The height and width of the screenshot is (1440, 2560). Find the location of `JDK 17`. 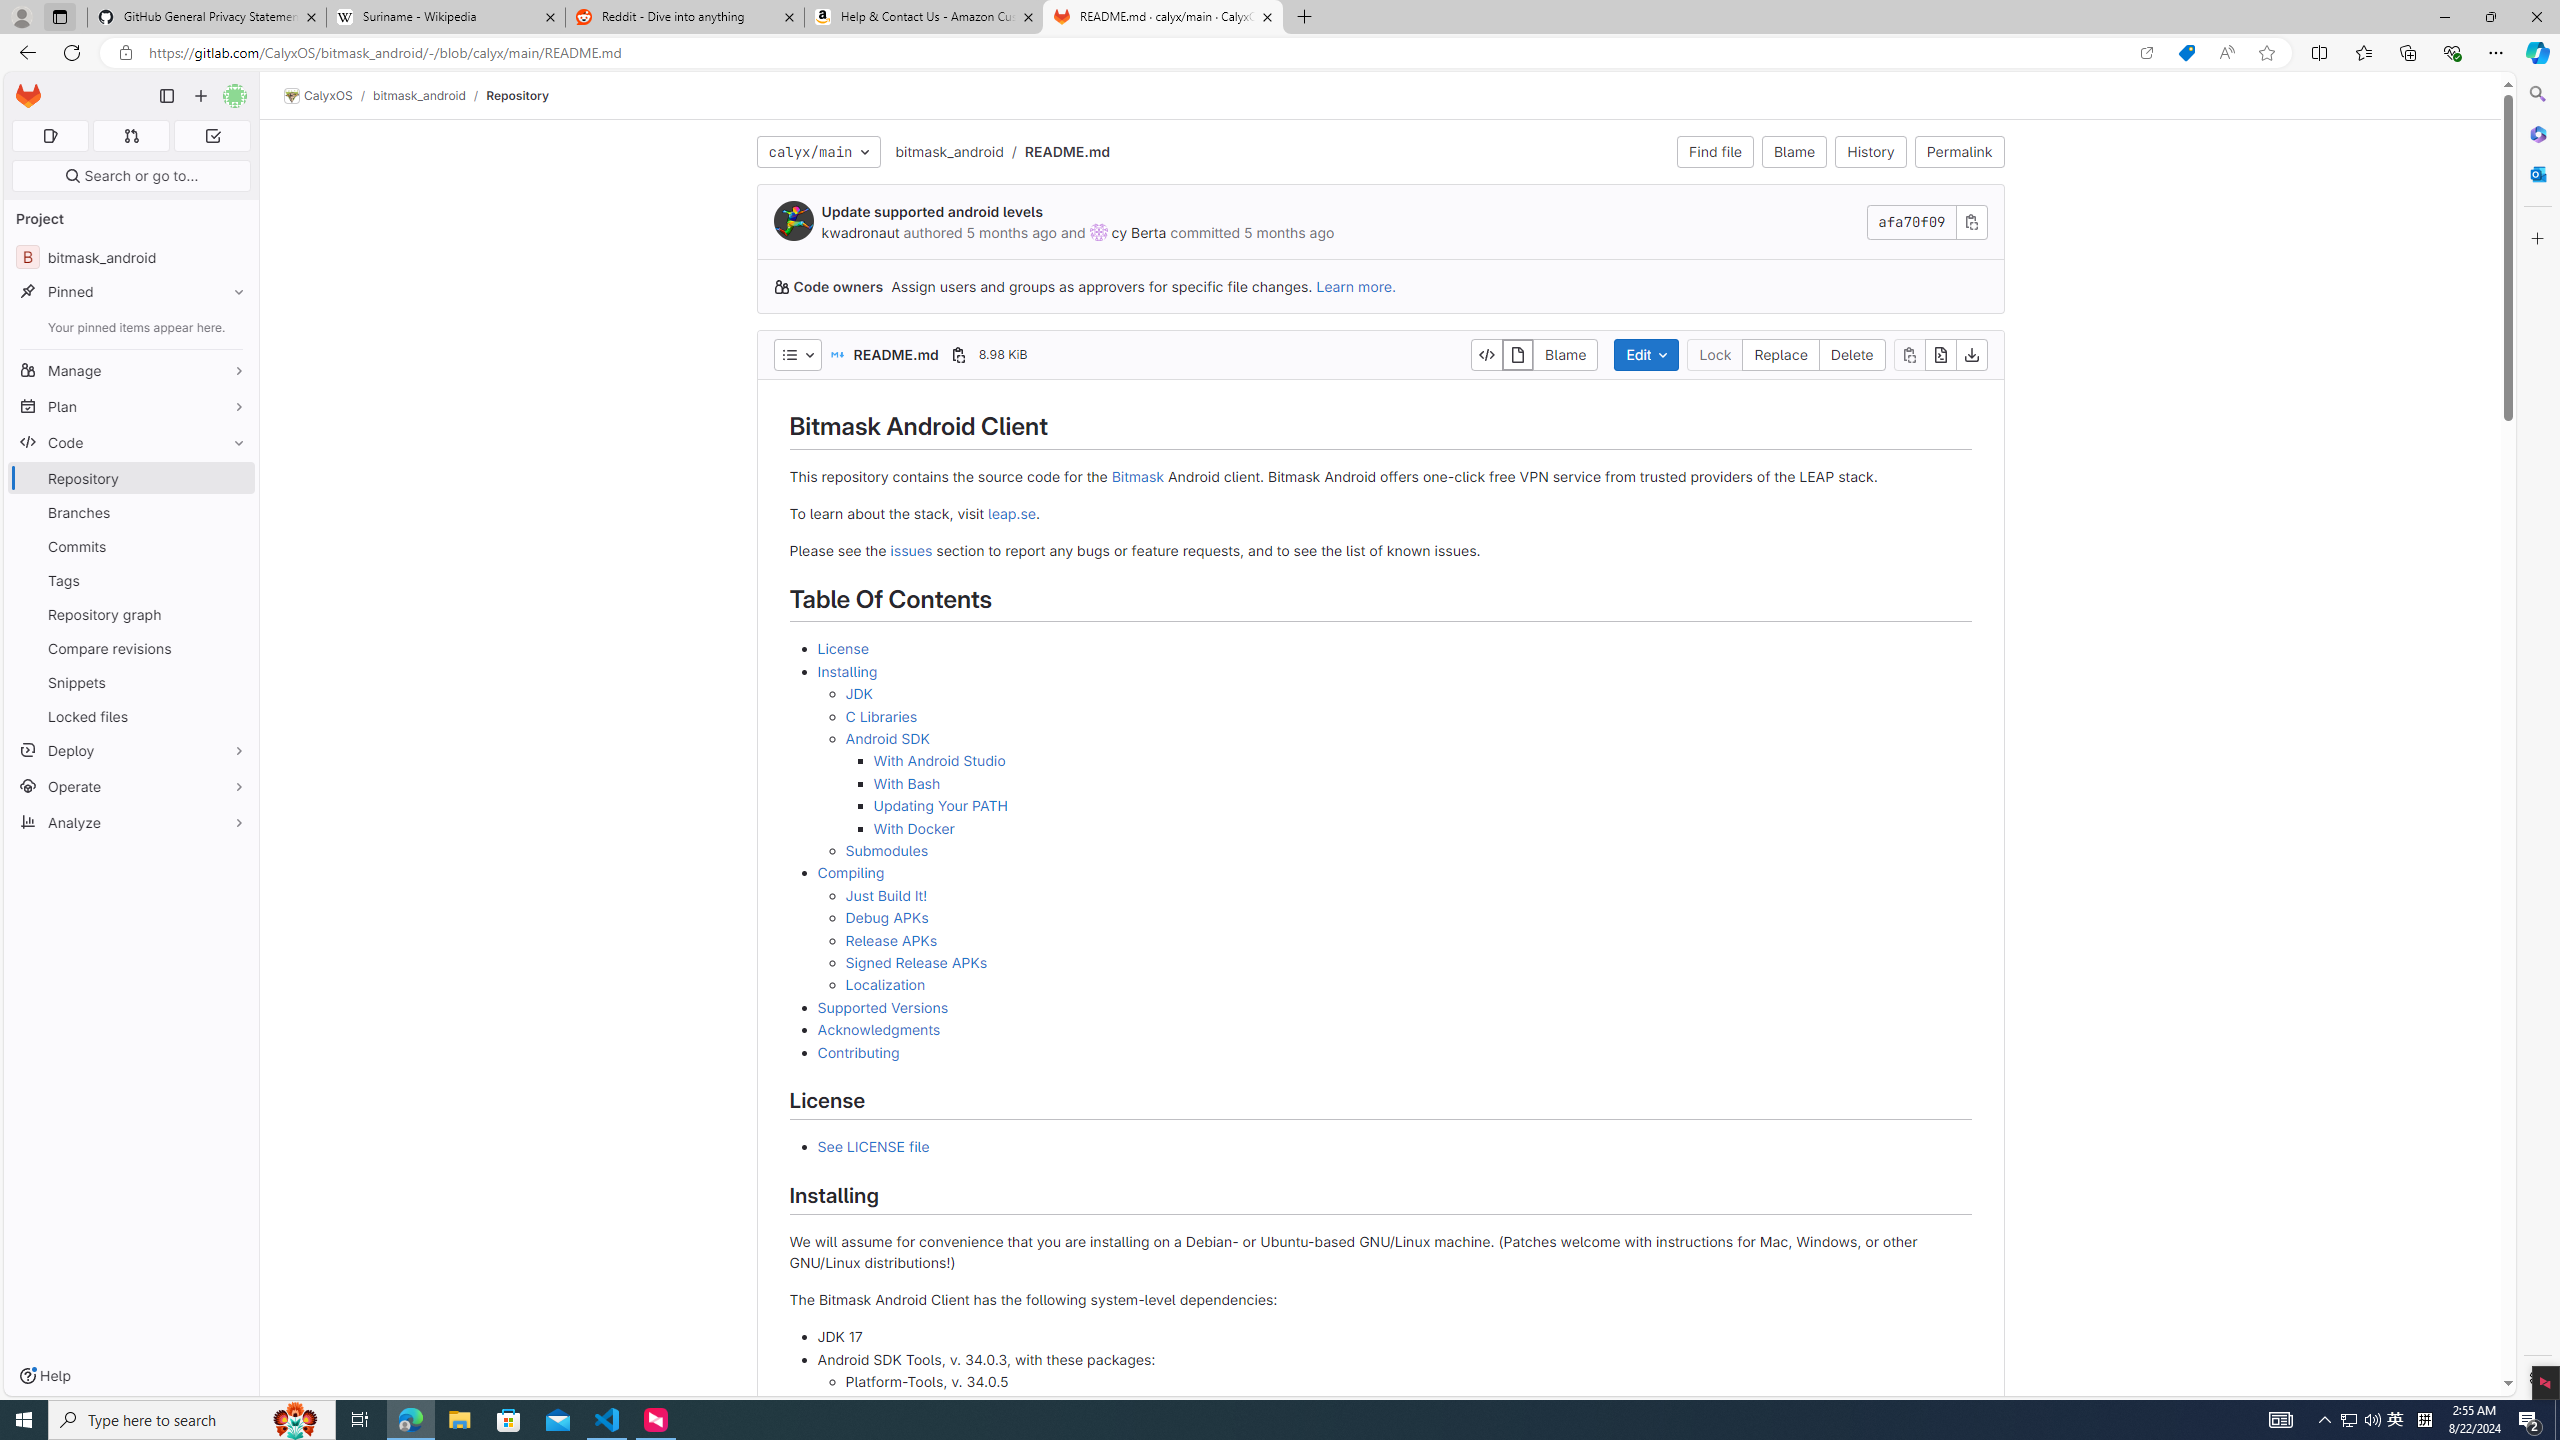

JDK 17 is located at coordinates (1394, 1338).